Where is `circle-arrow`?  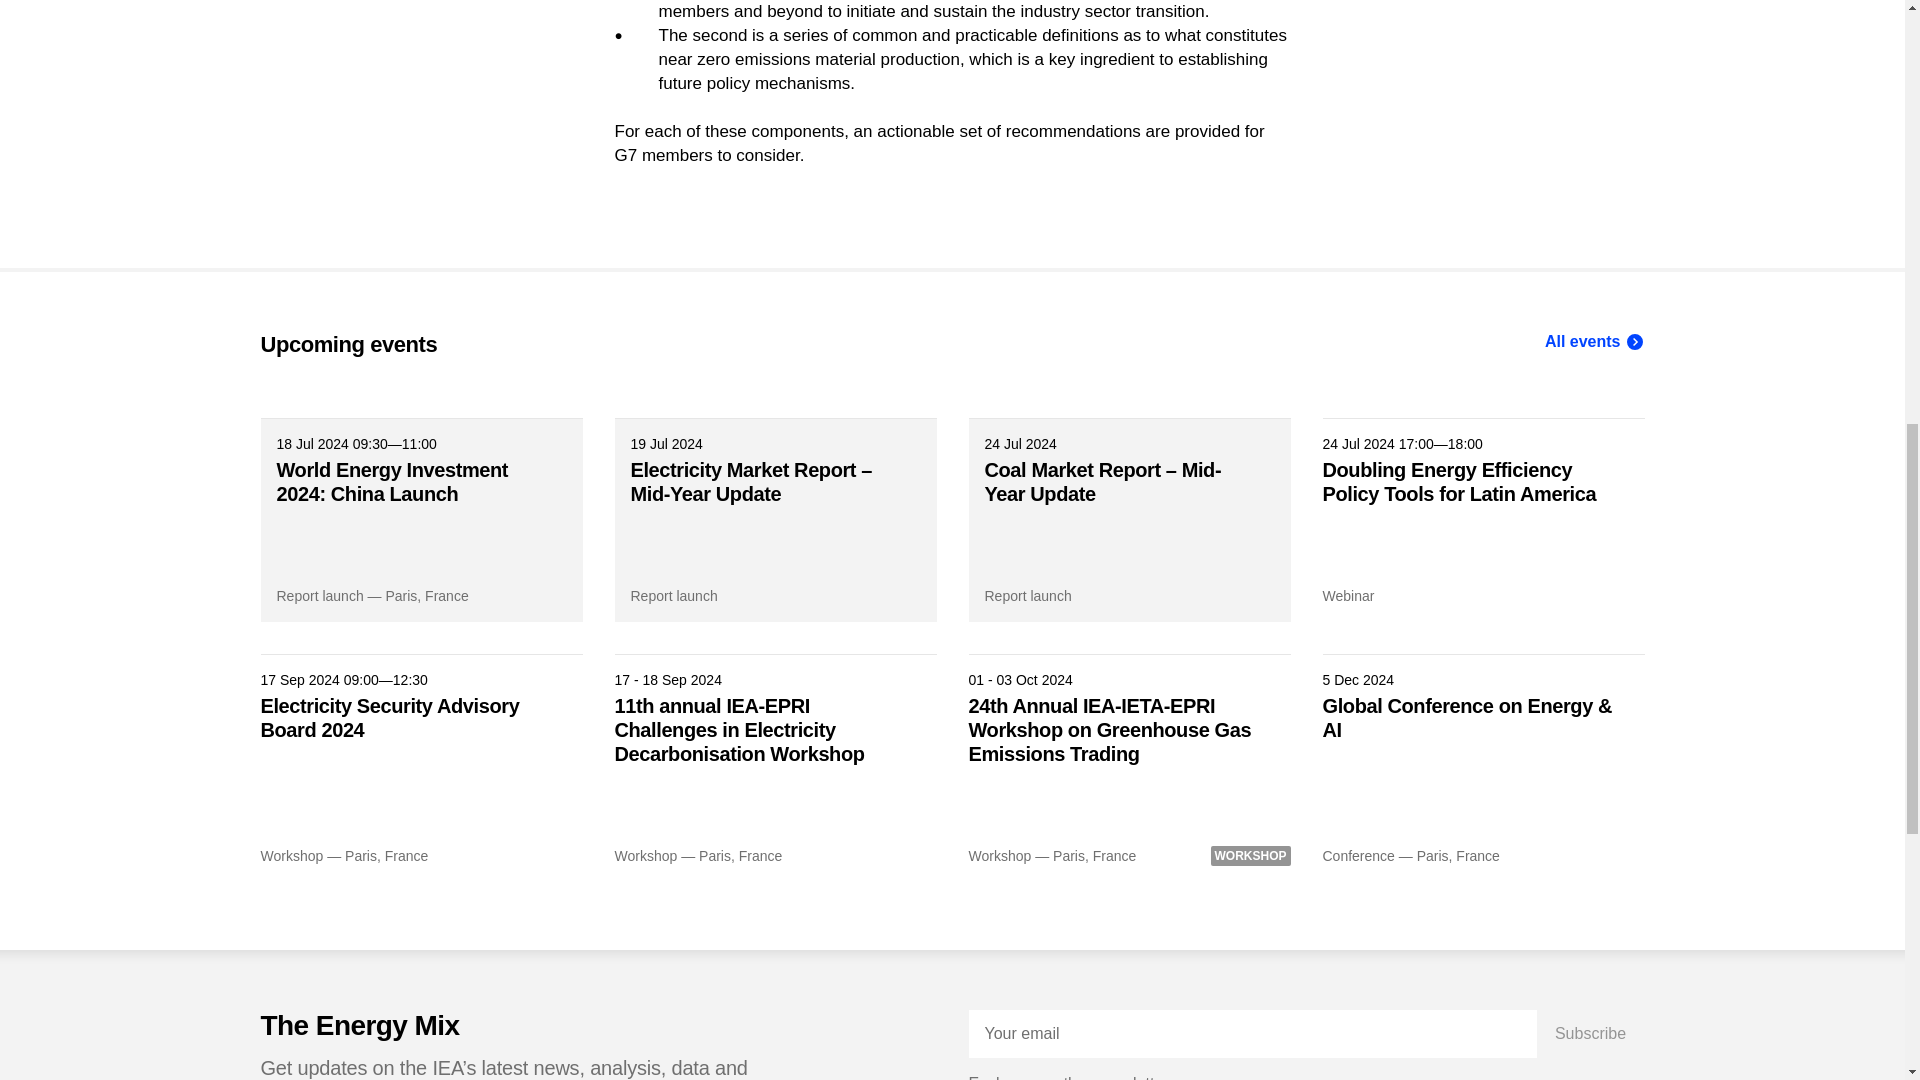
circle-arrow is located at coordinates (1634, 342).